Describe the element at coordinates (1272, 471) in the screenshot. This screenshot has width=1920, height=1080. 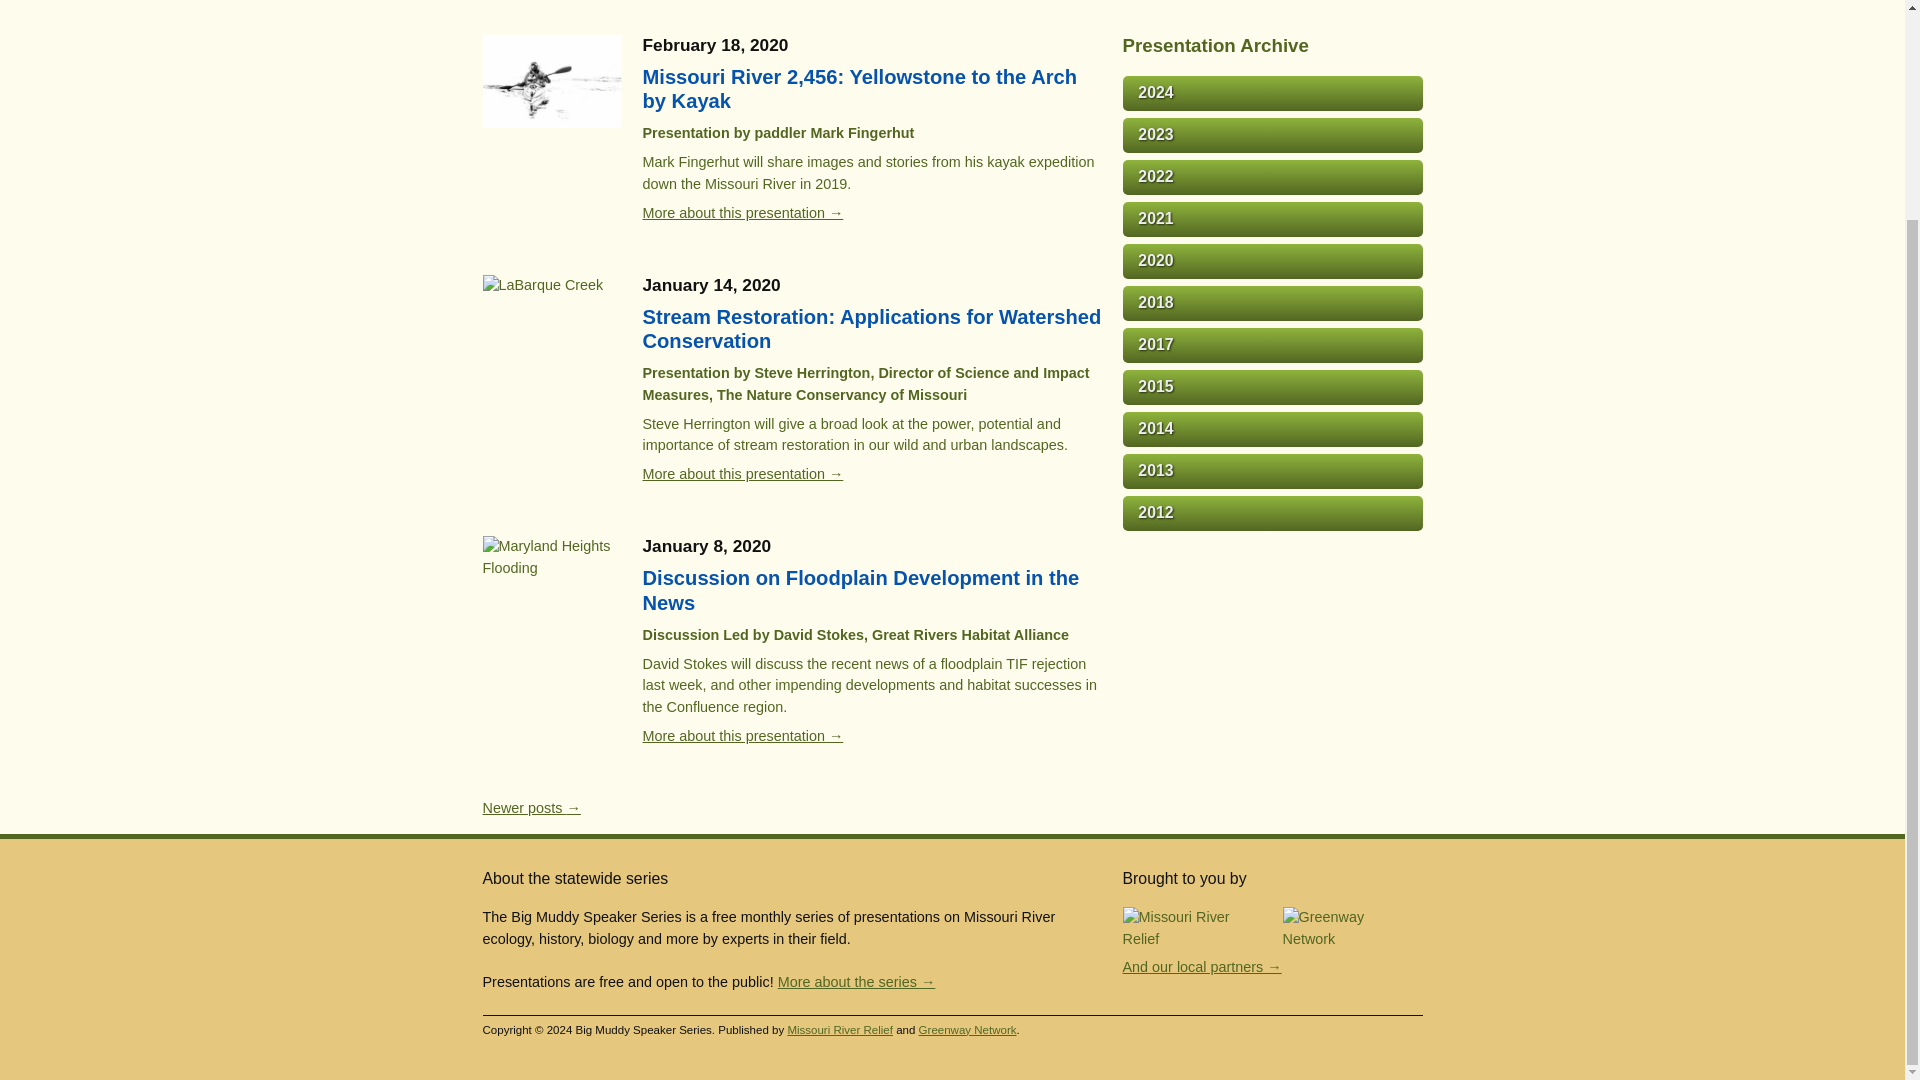
I see `2013` at that location.